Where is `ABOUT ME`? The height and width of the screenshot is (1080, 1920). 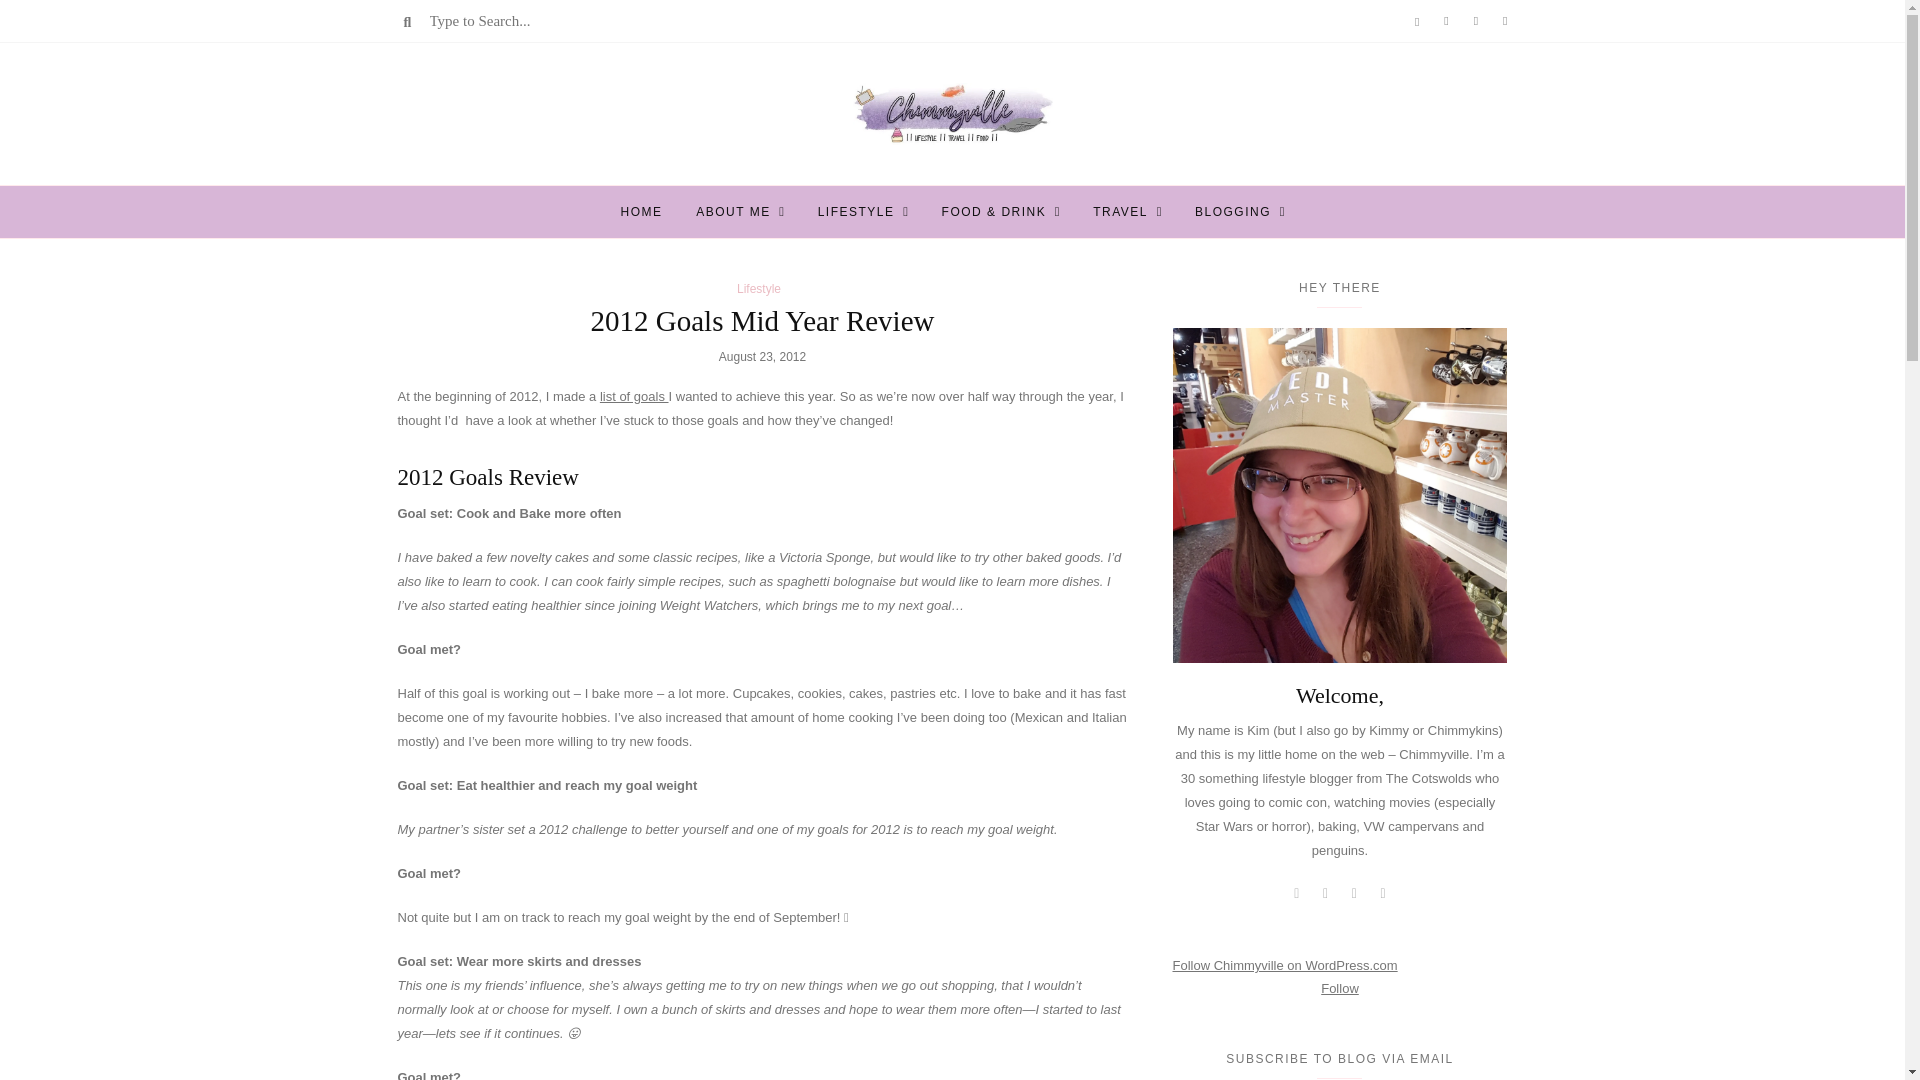 ABOUT ME is located at coordinates (732, 211).